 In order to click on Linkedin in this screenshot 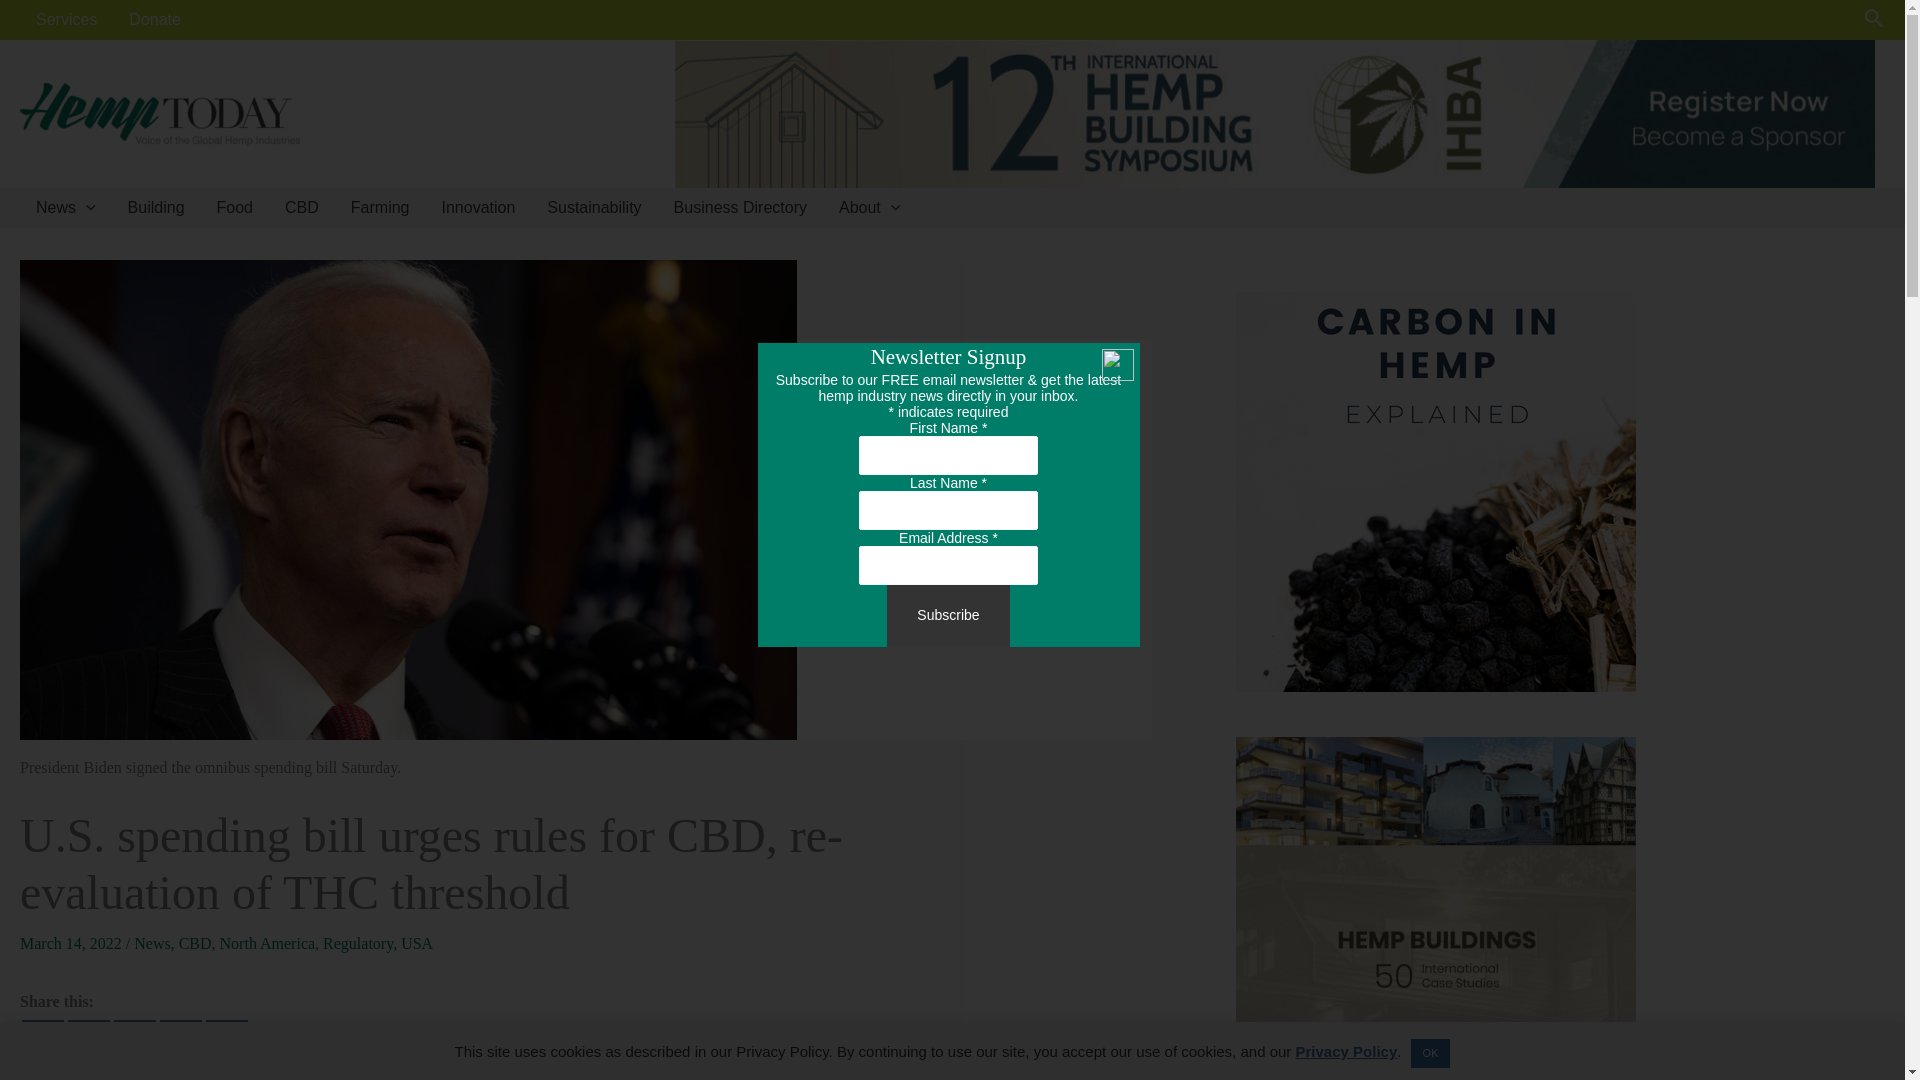, I will do `click(134, 1040)`.